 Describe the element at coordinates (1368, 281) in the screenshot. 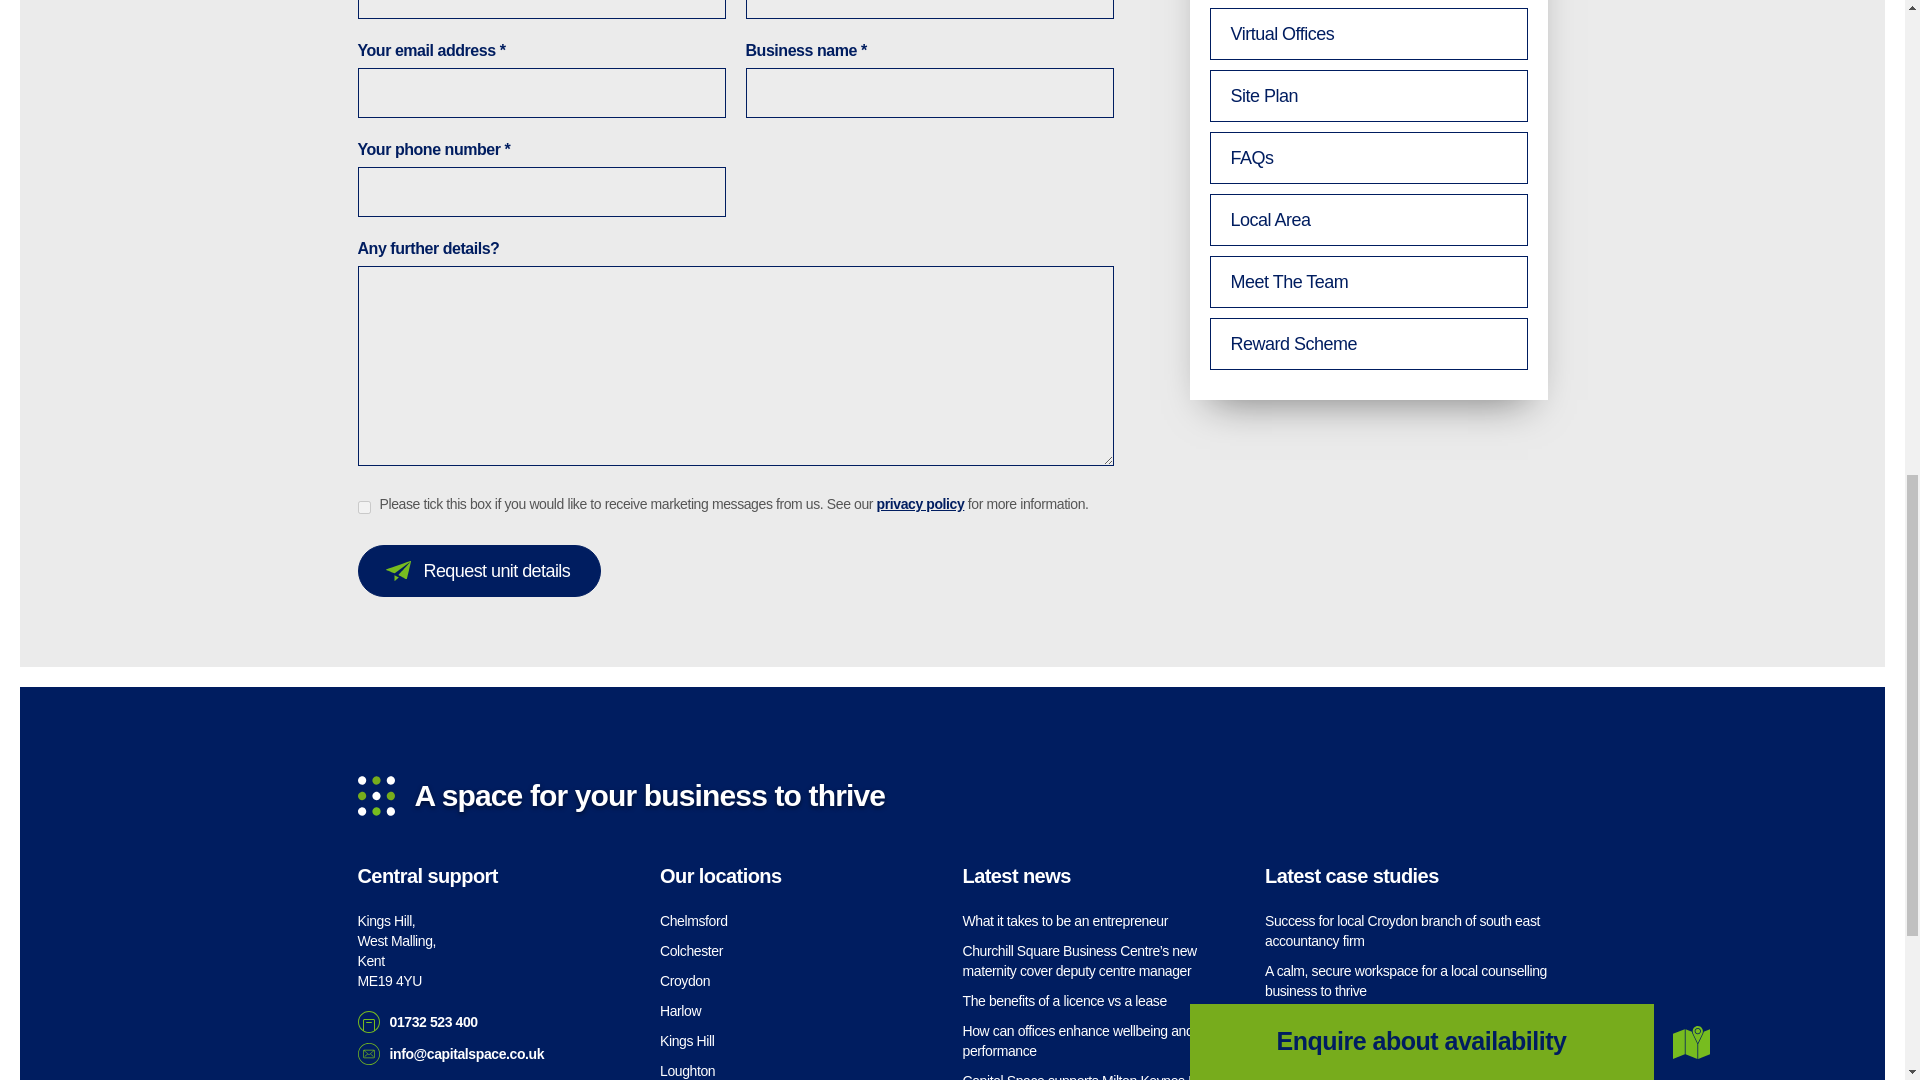

I see `Meet The Team` at that location.